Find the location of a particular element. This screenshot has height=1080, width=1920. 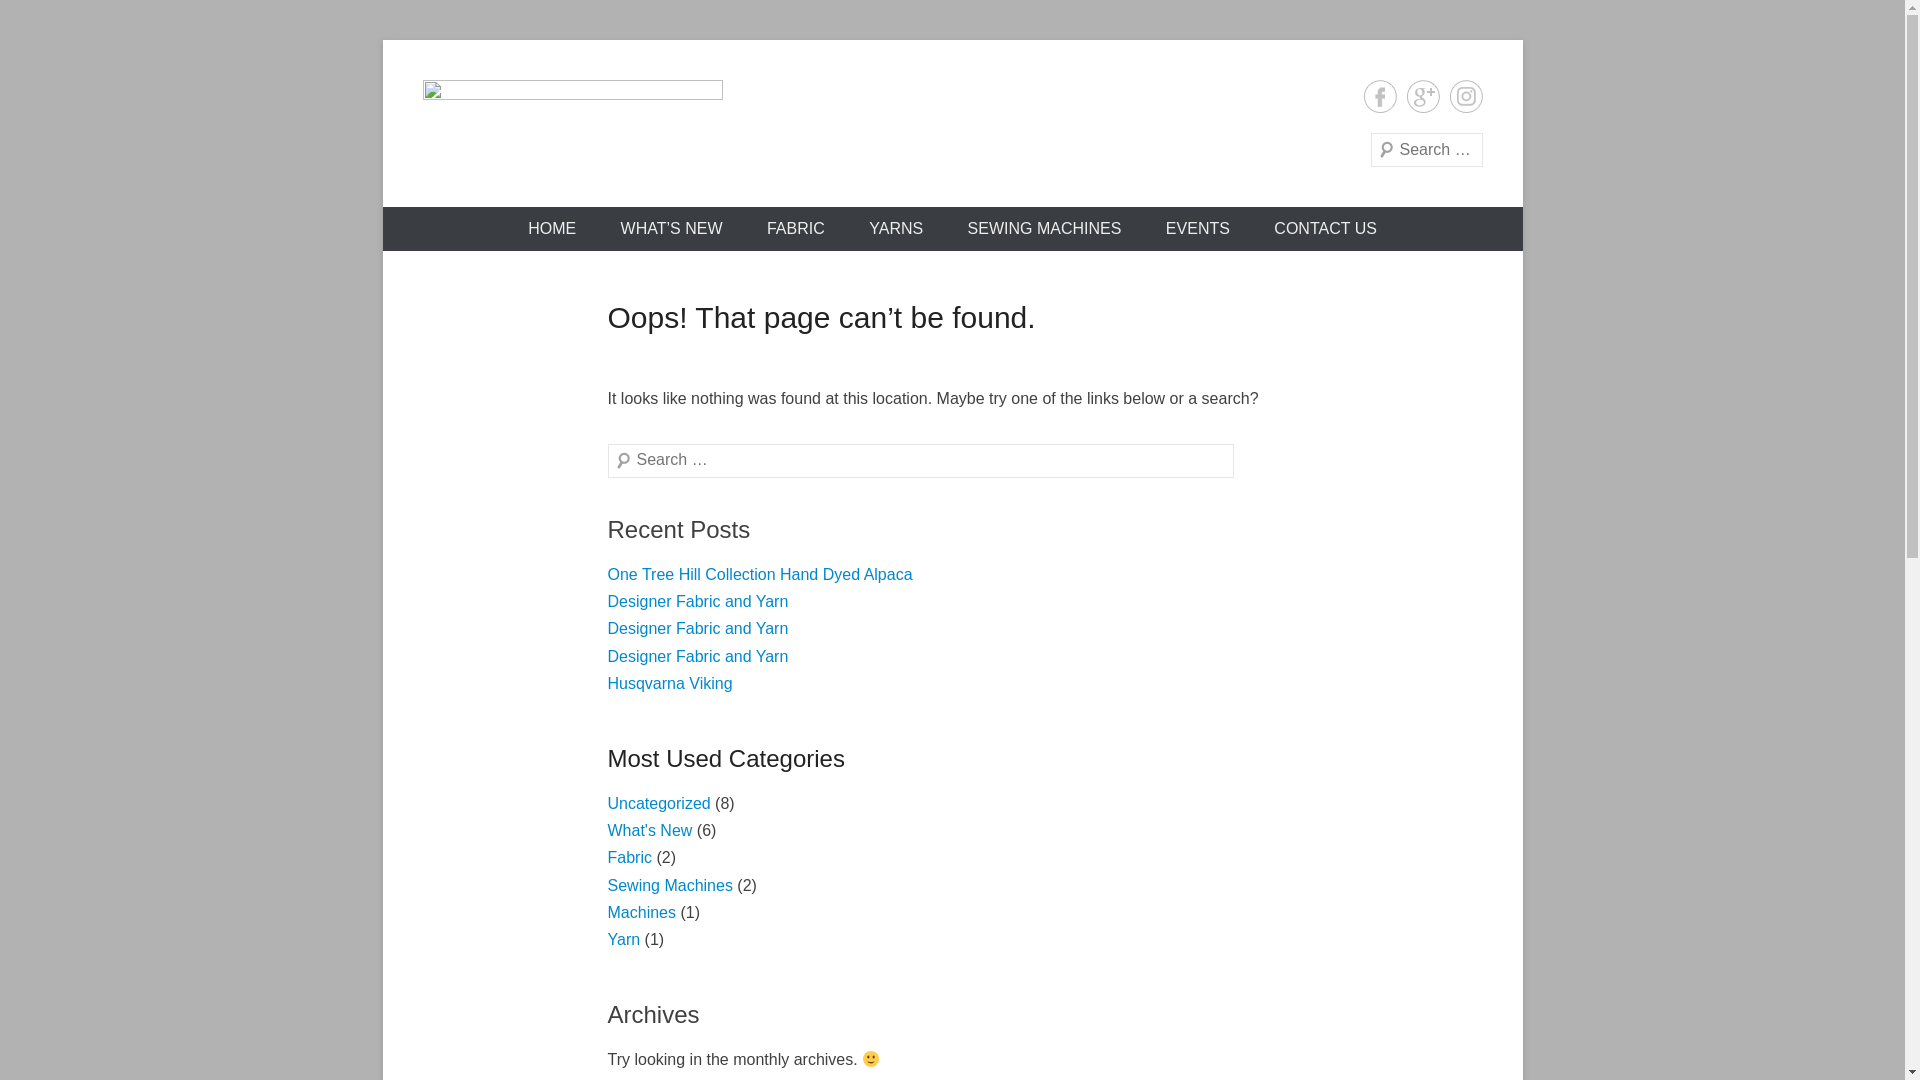

Machines is located at coordinates (642, 912).